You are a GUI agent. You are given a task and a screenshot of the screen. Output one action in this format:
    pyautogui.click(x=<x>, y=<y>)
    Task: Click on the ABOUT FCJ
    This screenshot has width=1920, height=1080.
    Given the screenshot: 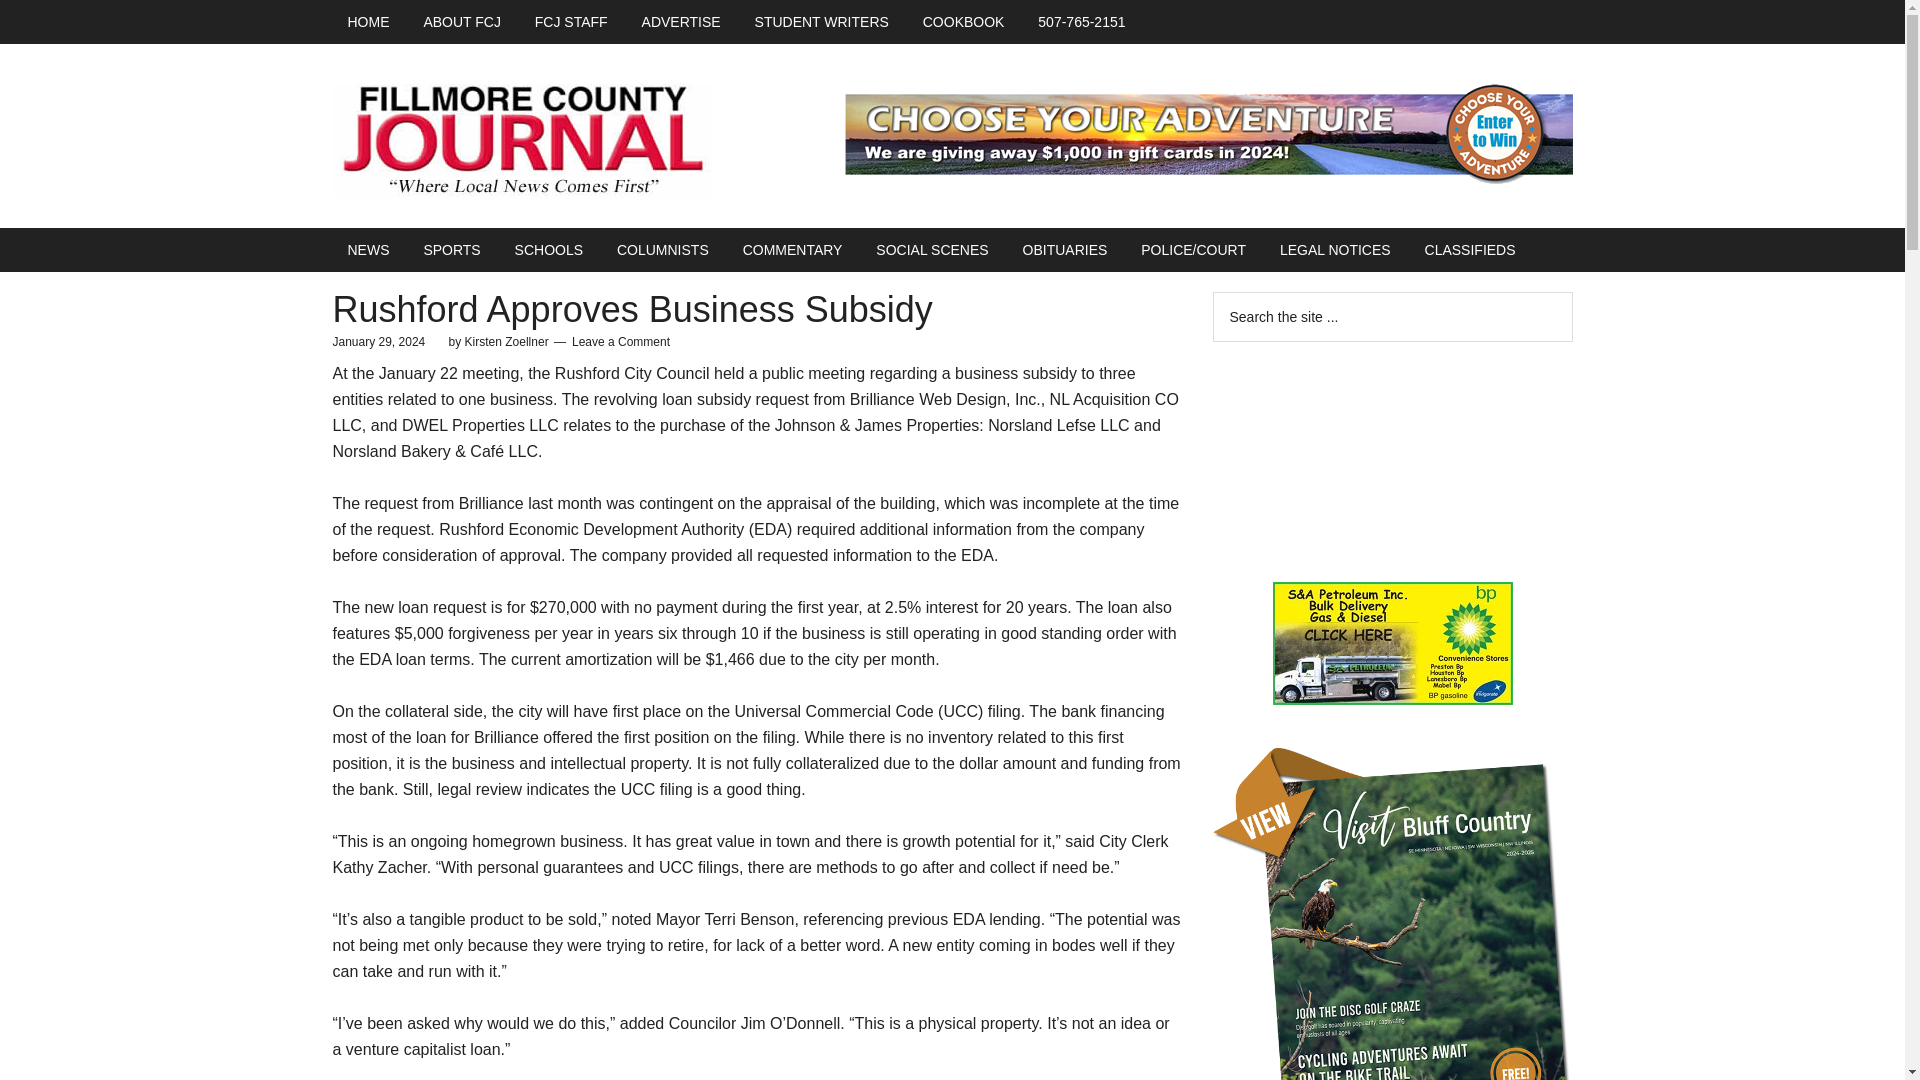 What is the action you would take?
    pyautogui.click(x=462, y=22)
    